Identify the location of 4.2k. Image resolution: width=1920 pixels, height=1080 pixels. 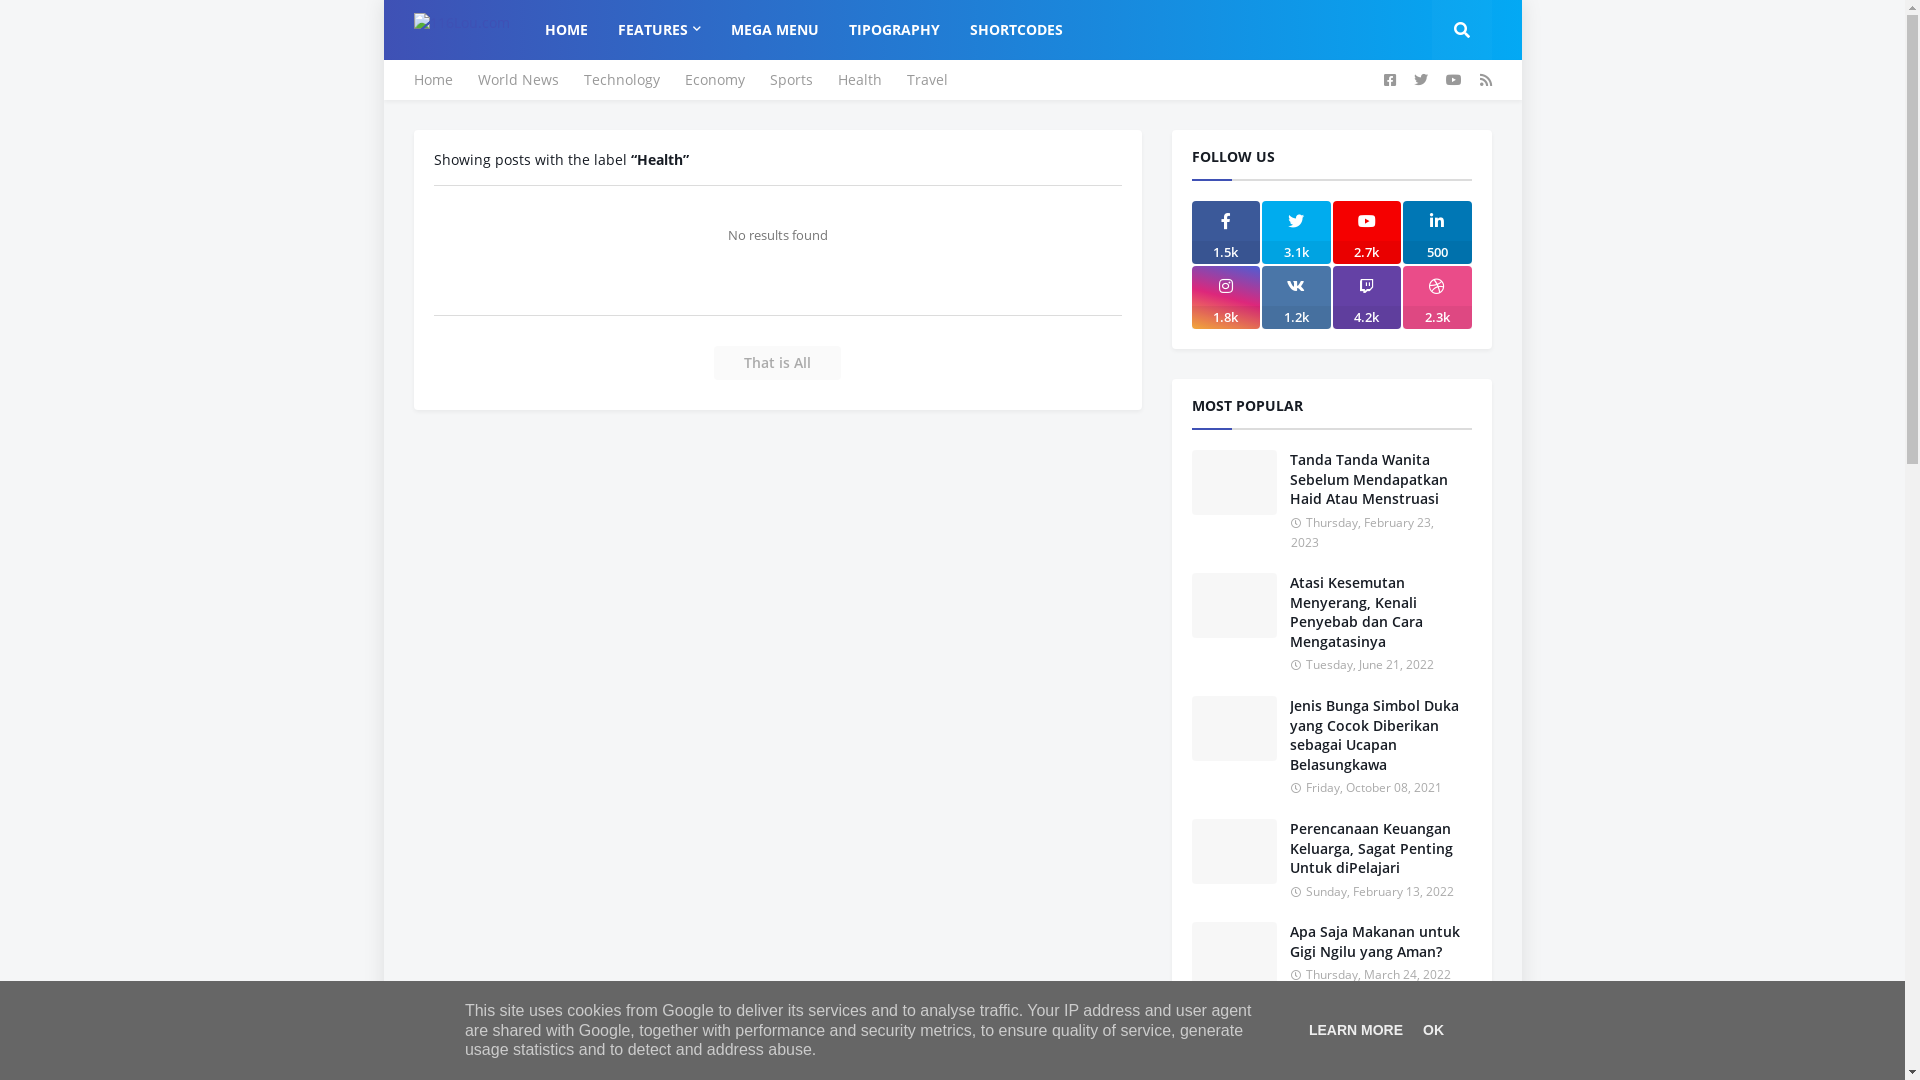
(1366, 298).